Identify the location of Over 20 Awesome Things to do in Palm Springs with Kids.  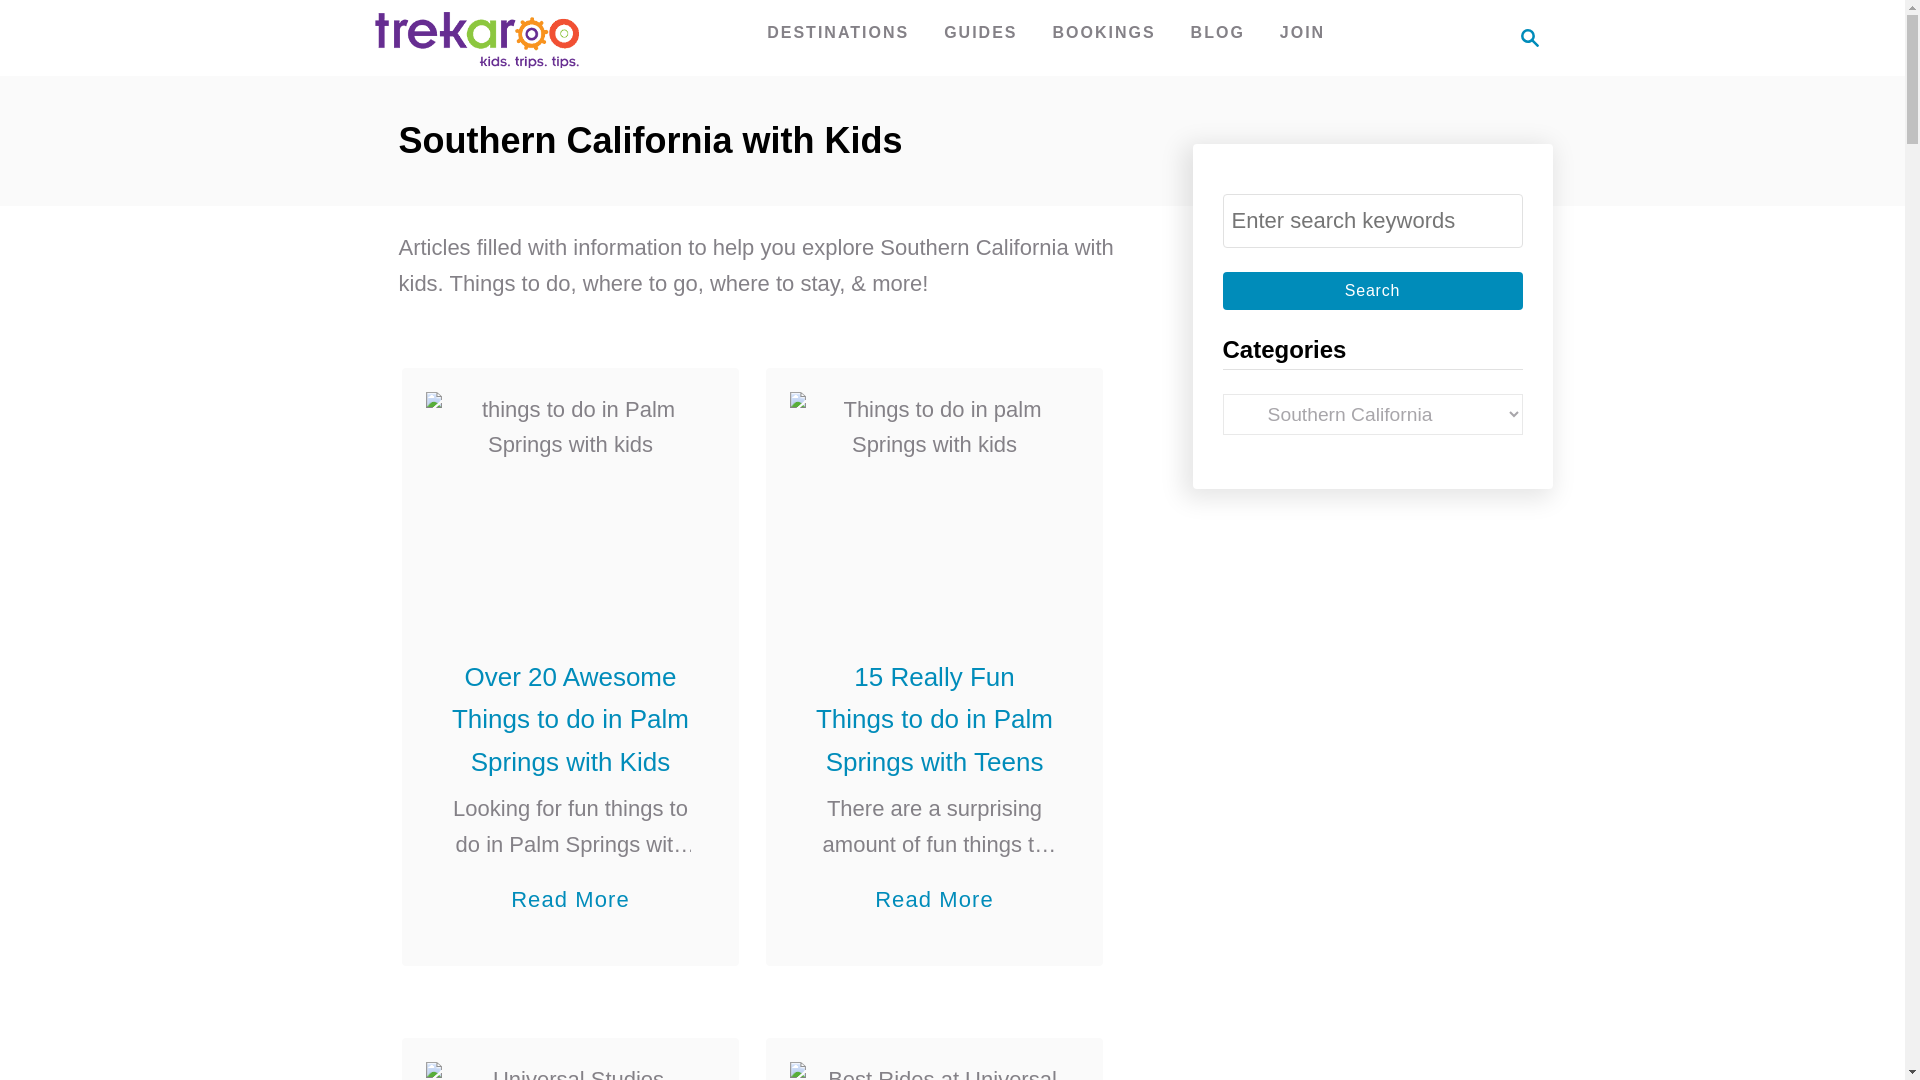
(570, 500).